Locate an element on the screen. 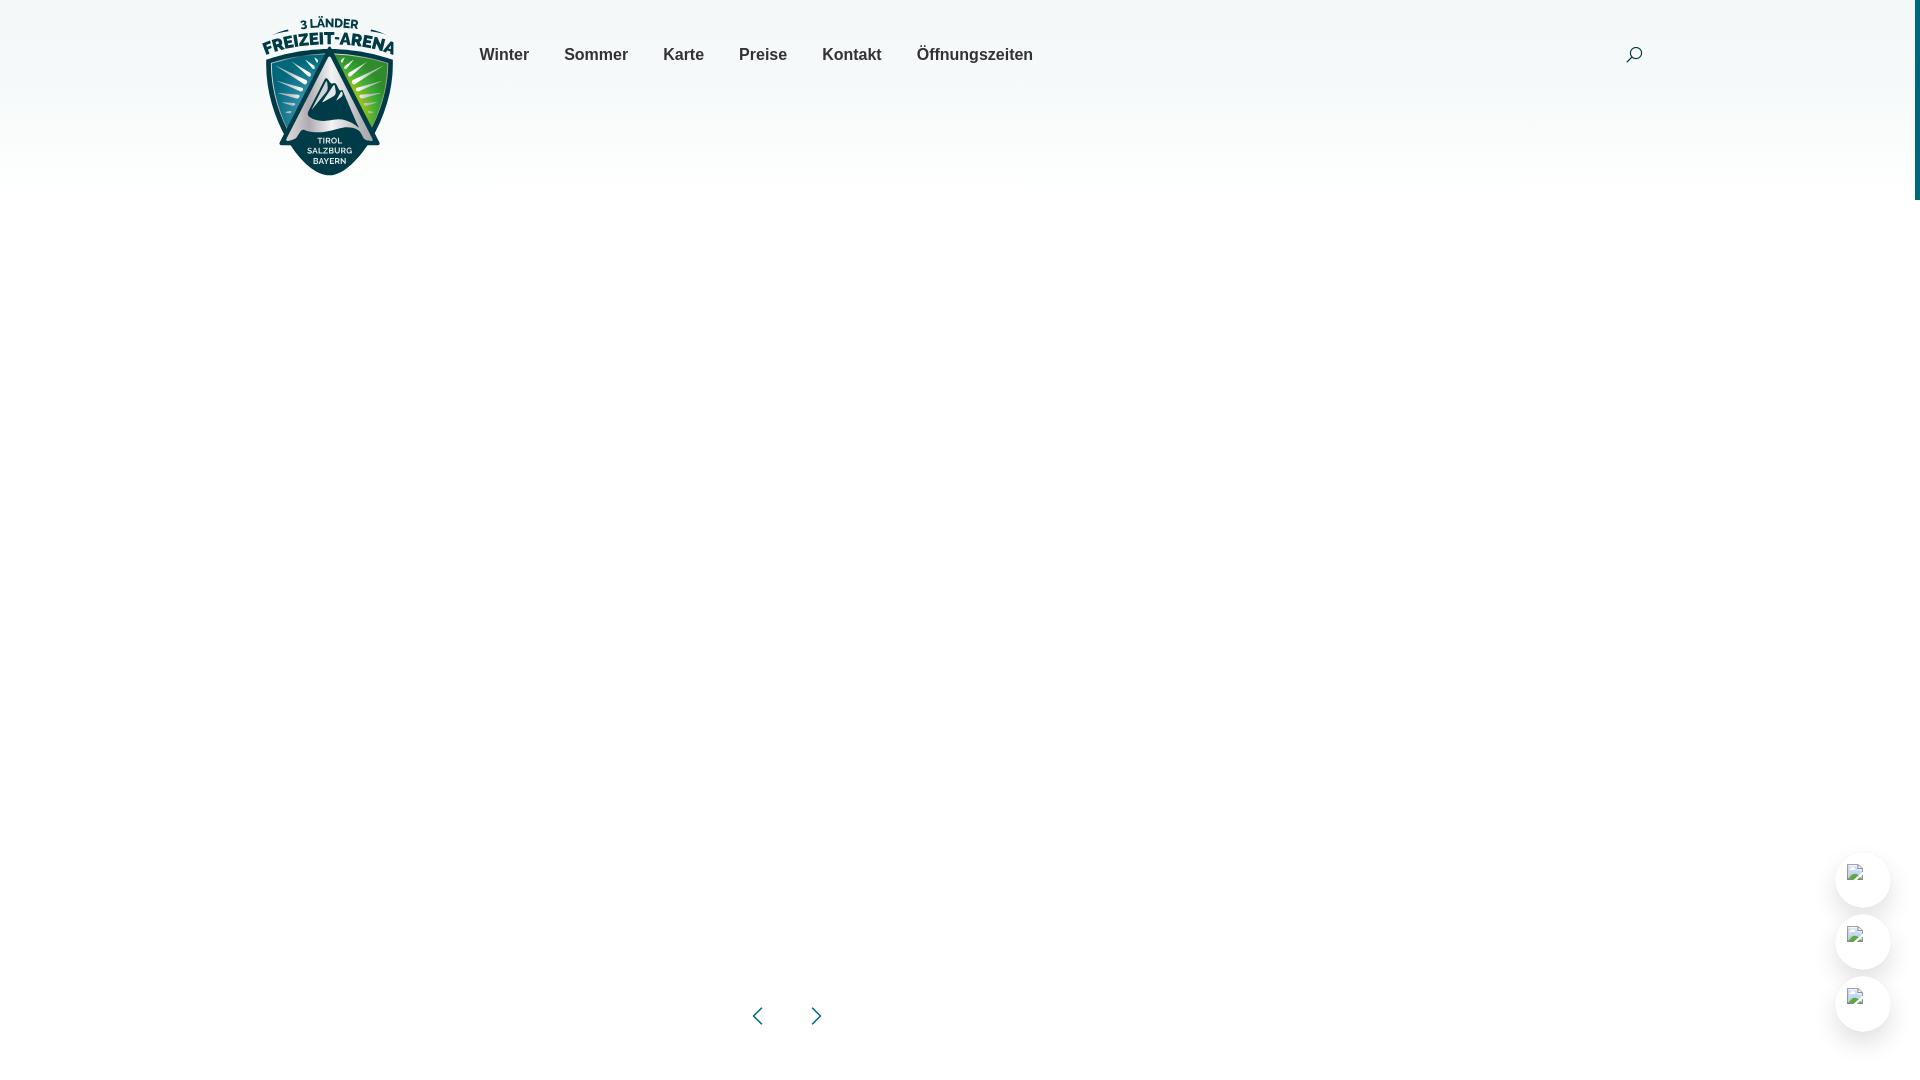  Preise is located at coordinates (763, 55).